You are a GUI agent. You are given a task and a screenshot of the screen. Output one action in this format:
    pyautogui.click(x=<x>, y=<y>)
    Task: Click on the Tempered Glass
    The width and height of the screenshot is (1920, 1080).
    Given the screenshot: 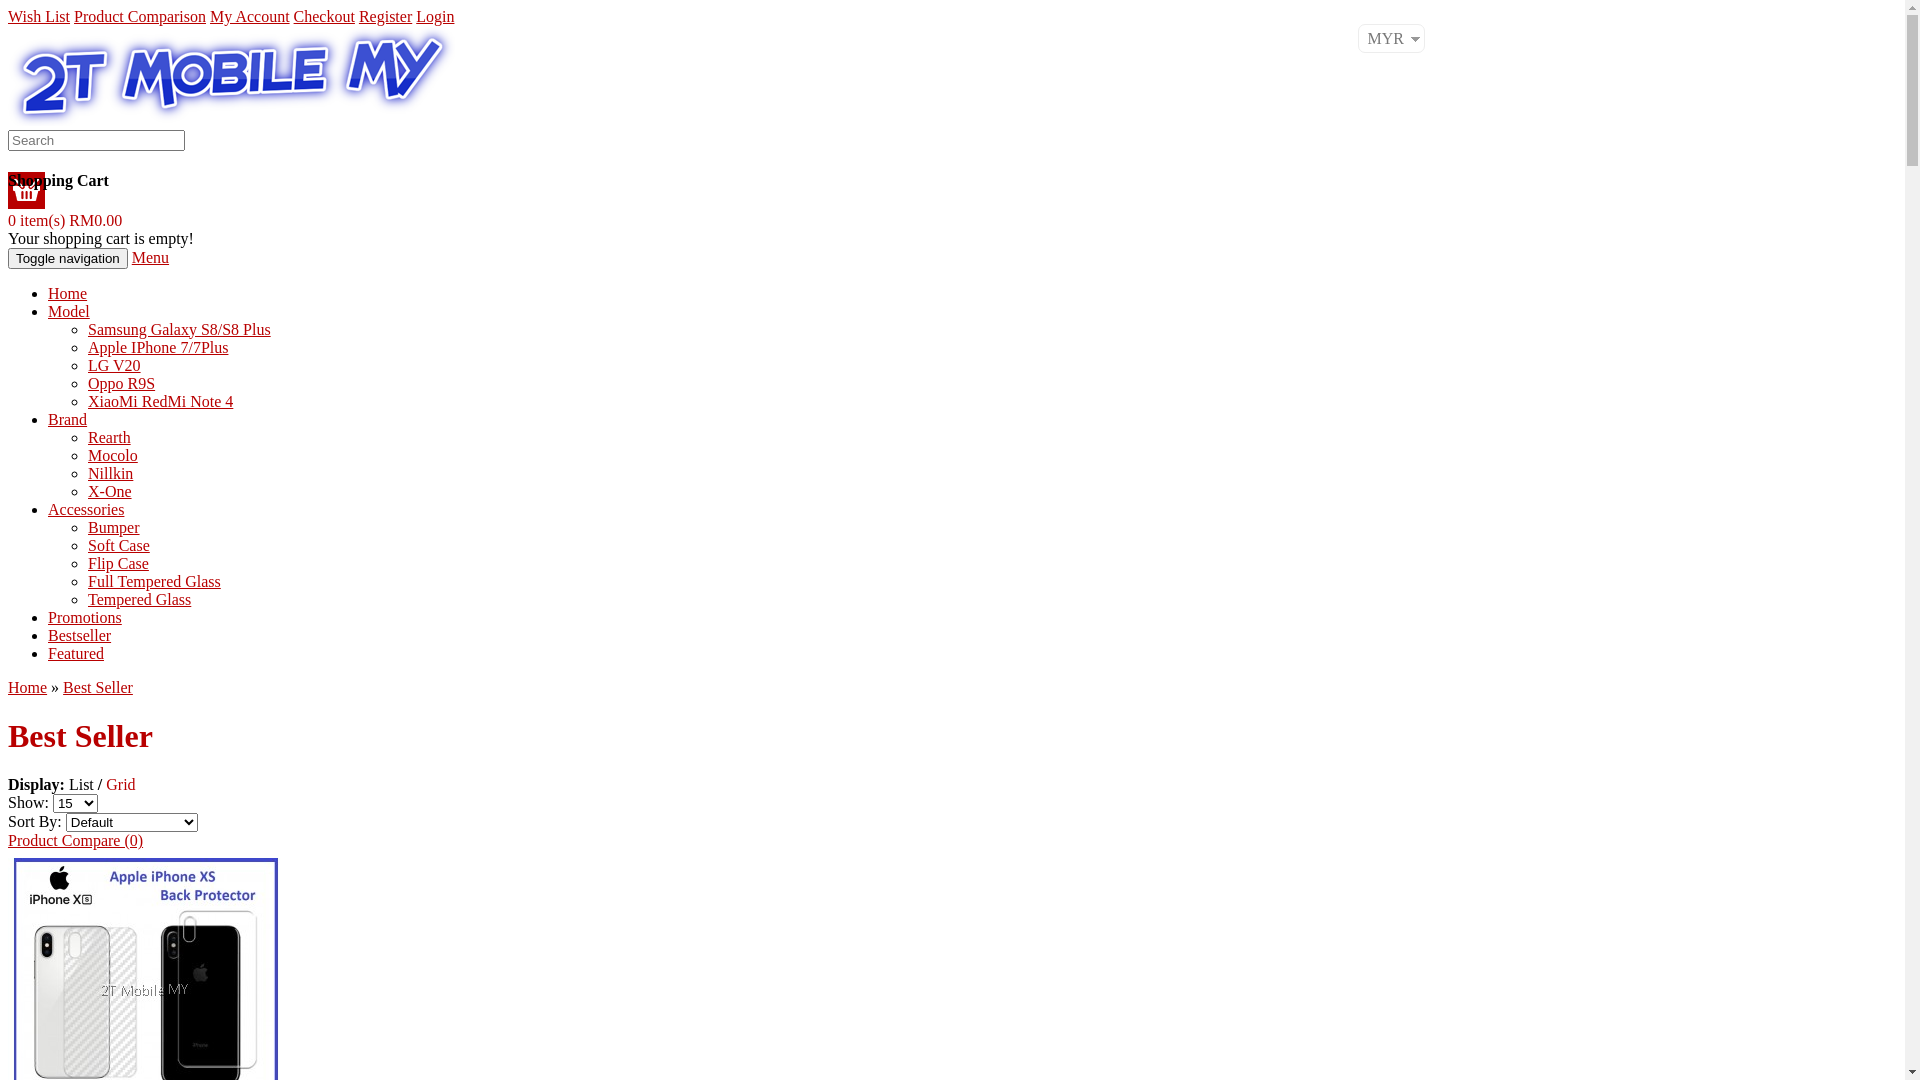 What is the action you would take?
    pyautogui.click(x=140, y=600)
    